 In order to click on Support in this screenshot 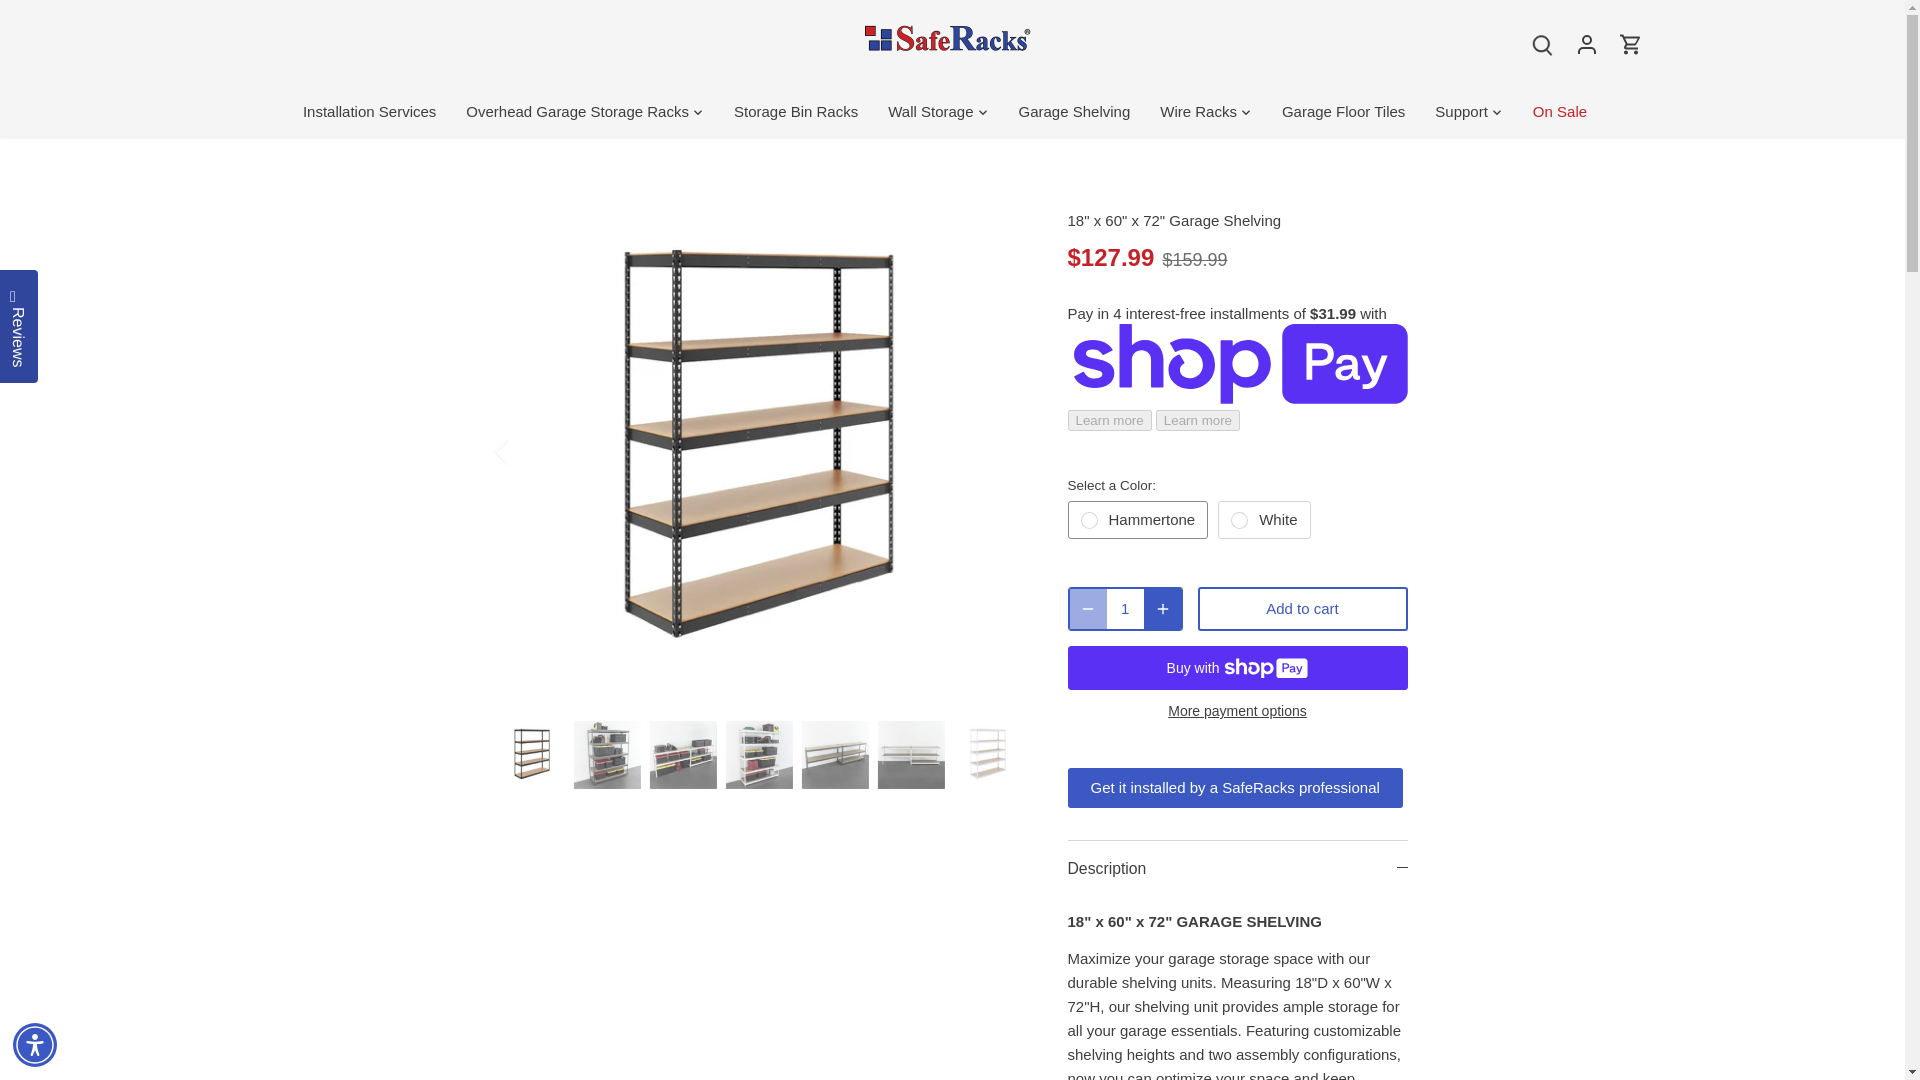, I will do `click(1462, 112)`.